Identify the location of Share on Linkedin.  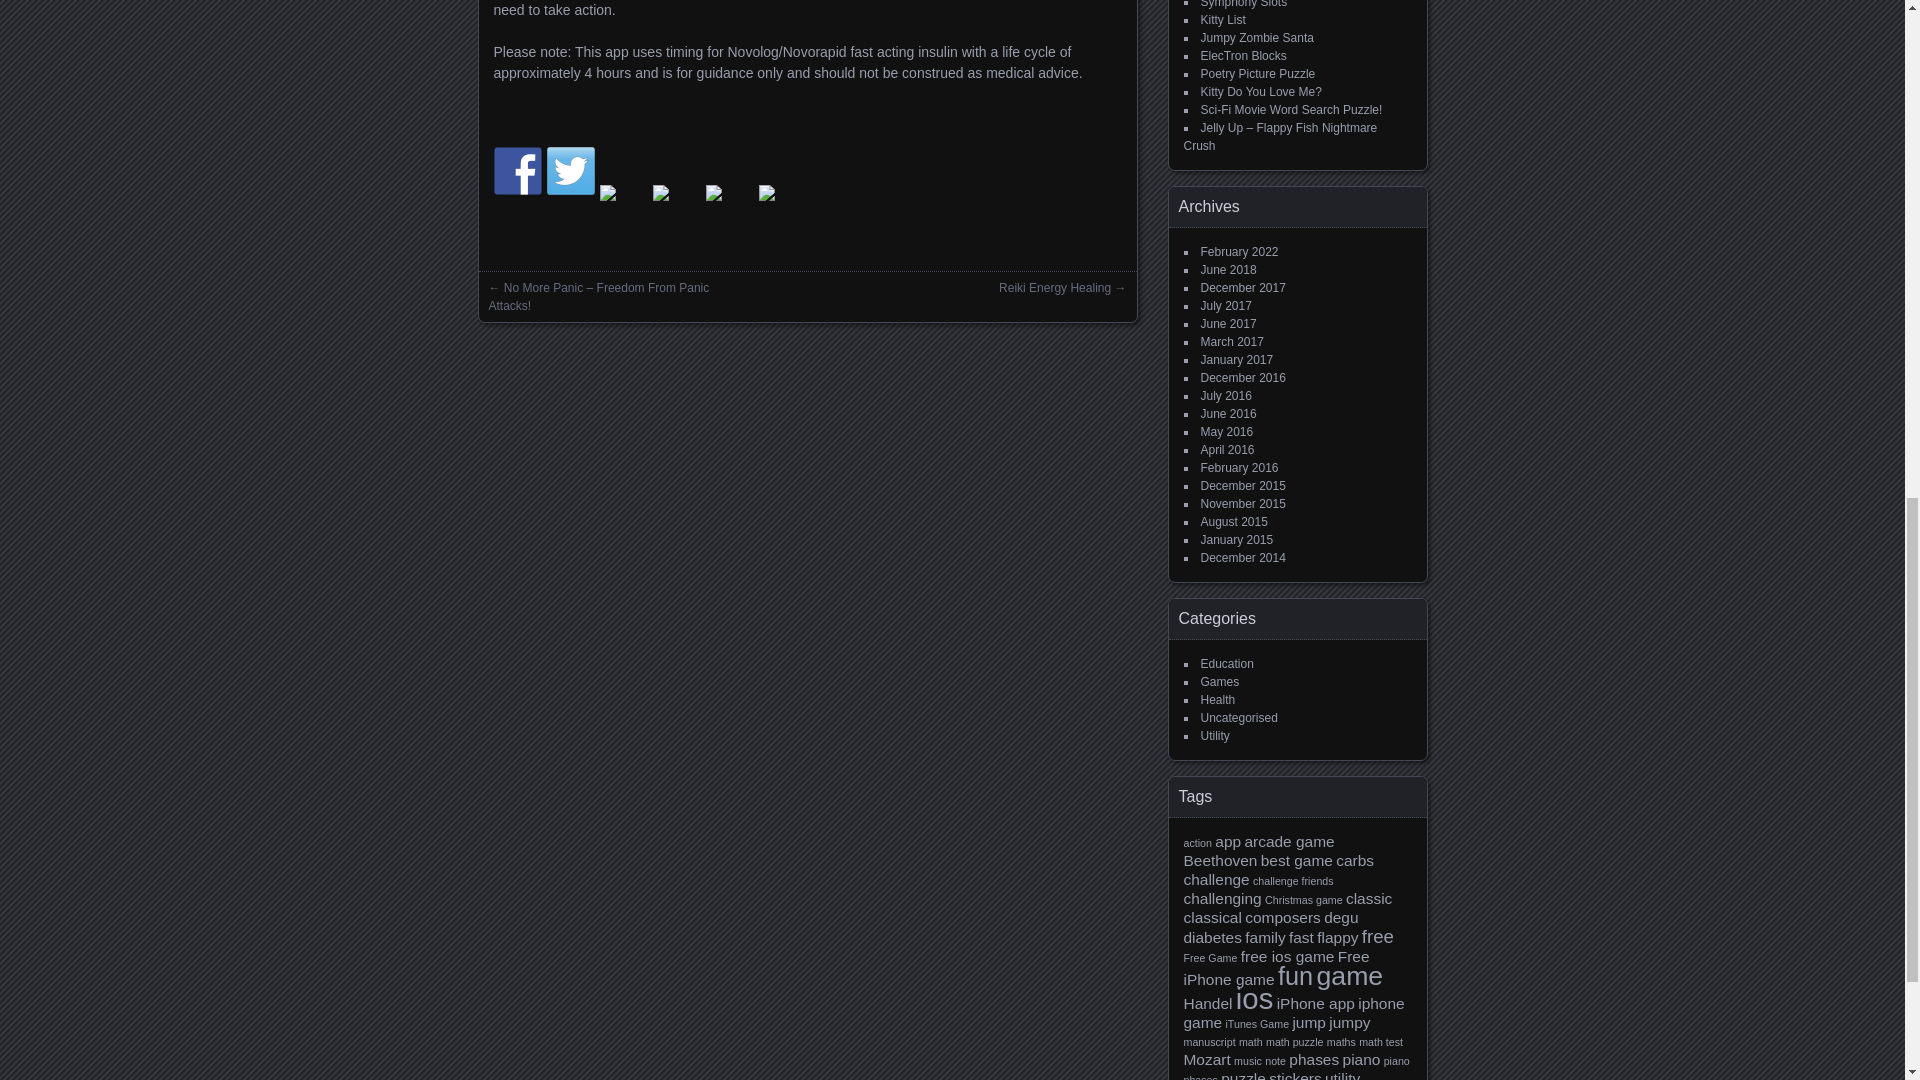
(730, 208).